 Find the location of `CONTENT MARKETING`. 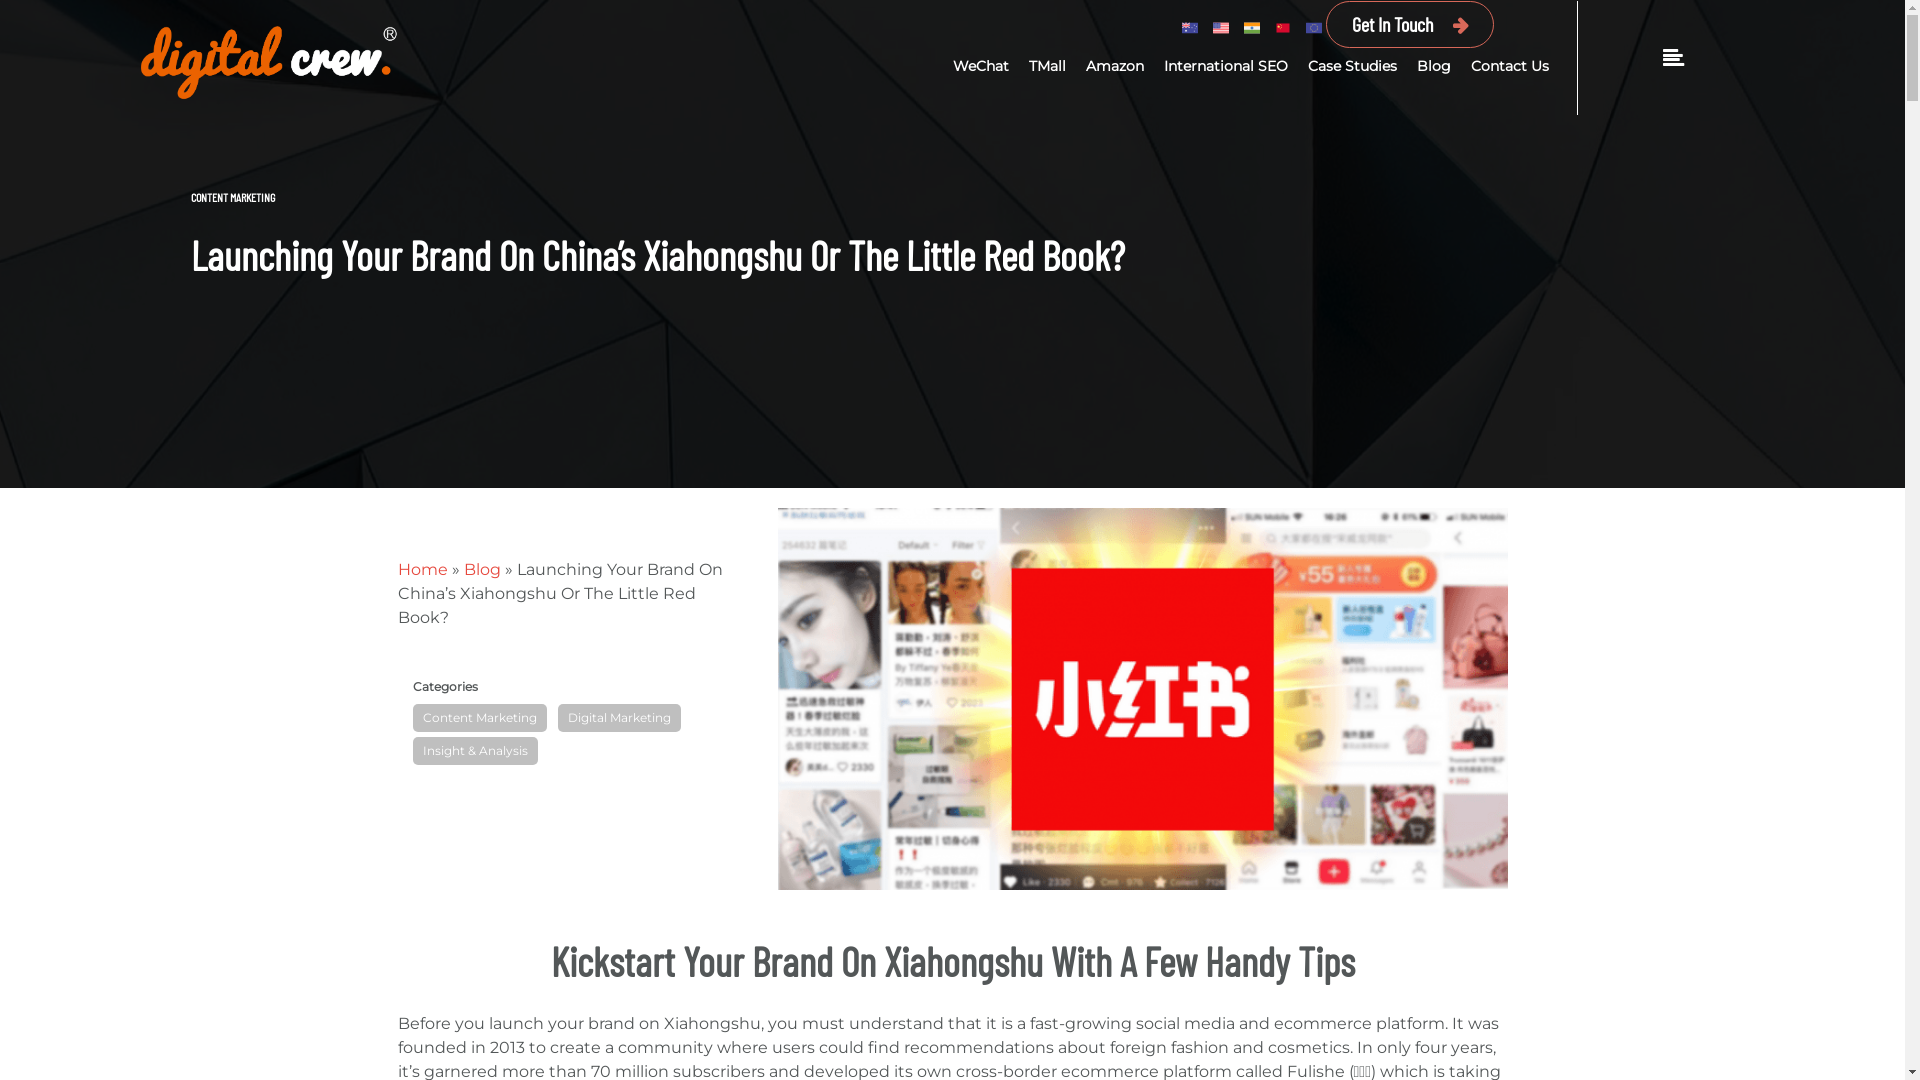

CONTENT MARKETING is located at coordinates (232, 197).